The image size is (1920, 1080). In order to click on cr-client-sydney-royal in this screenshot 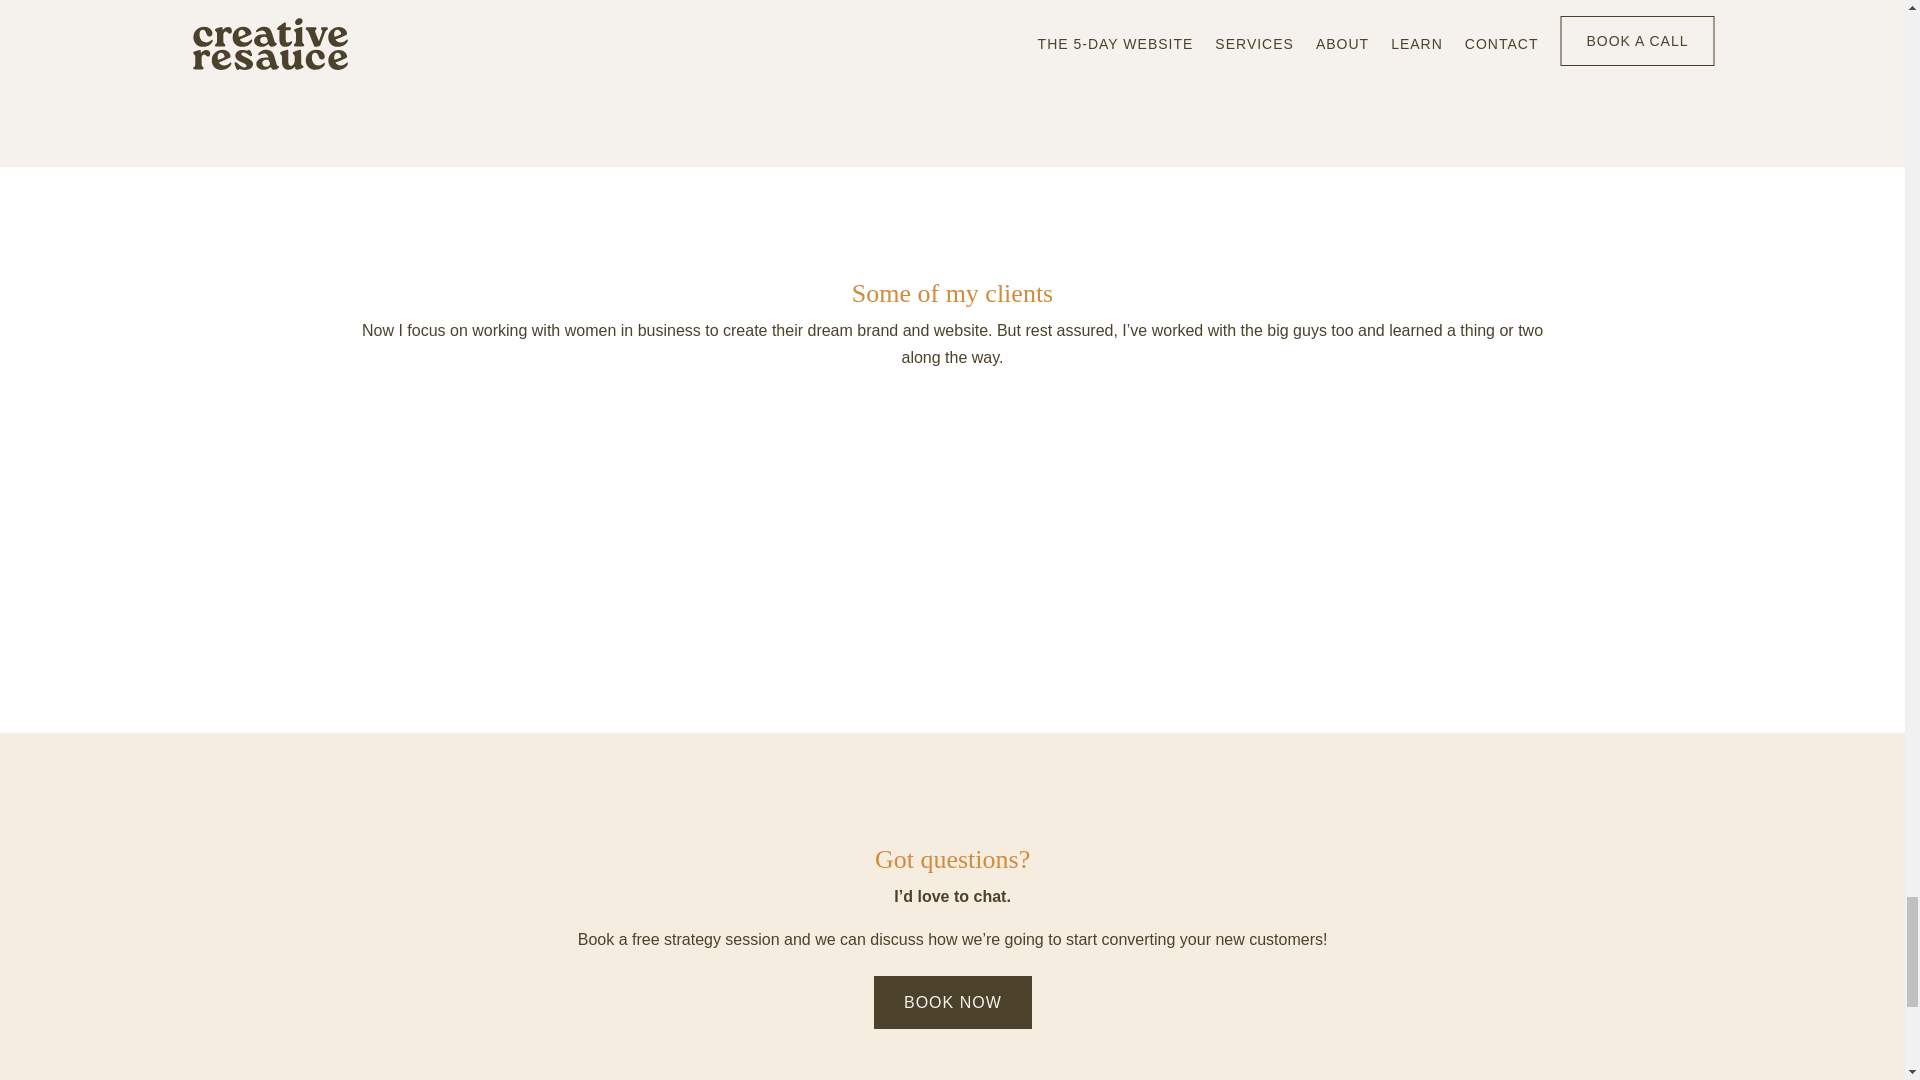, I will do `click(560, 532)`.